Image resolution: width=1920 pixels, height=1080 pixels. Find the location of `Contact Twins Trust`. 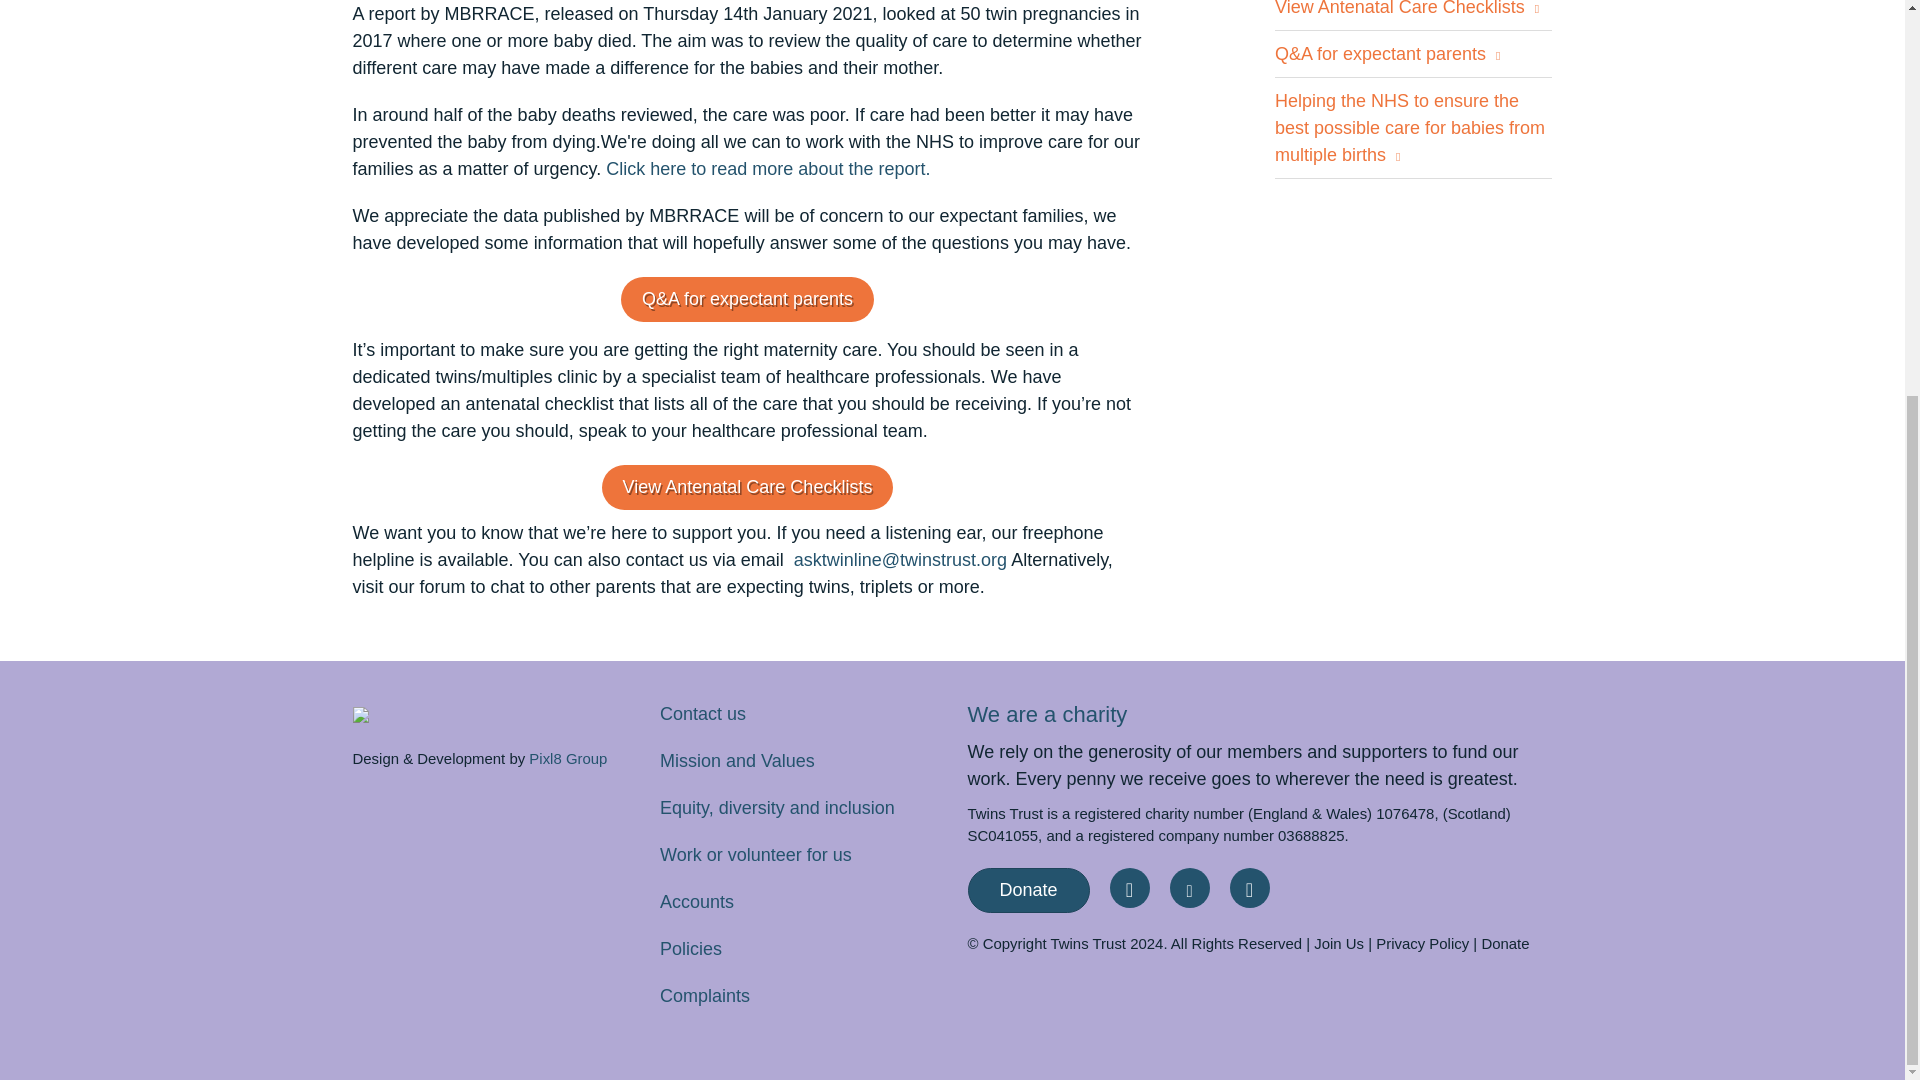

Contact Twins Trust is located at coordinates (703, 714).